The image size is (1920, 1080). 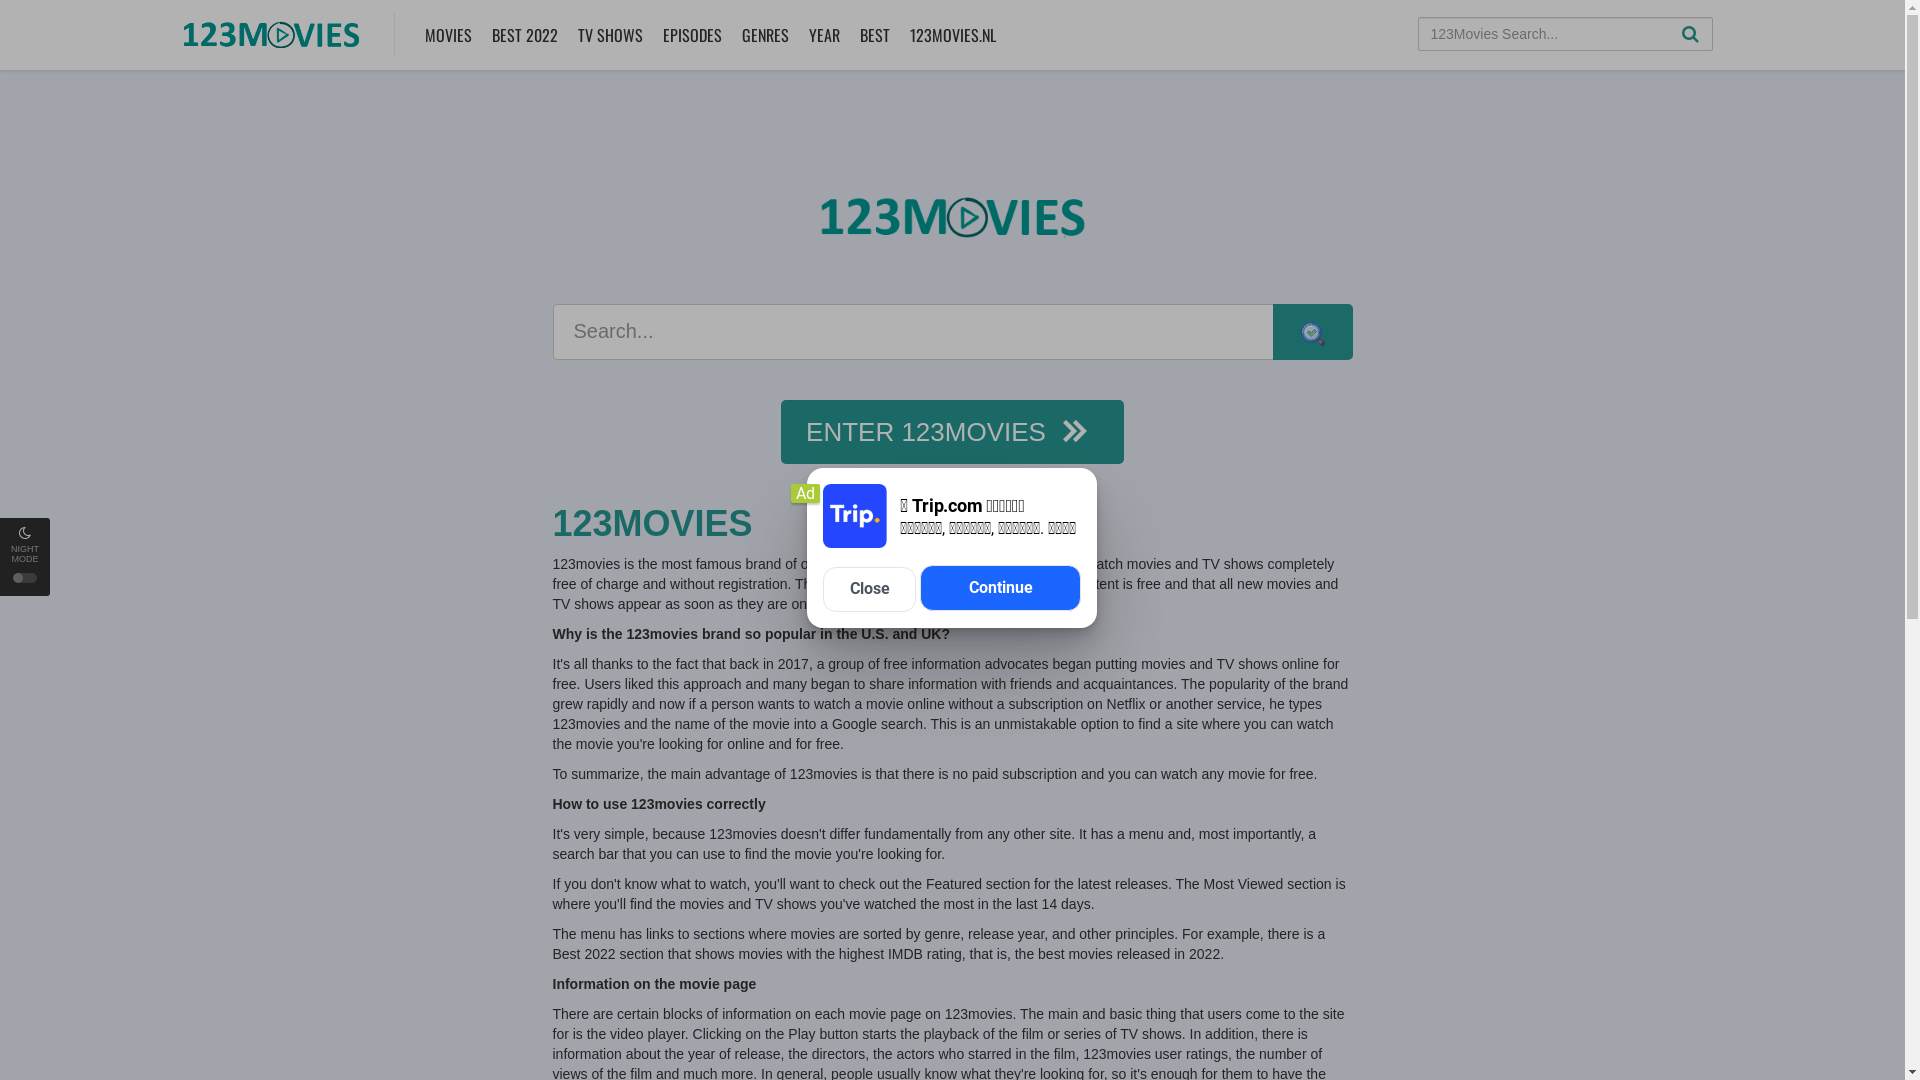 I want to click on 123Movies, so click(x=272, y=32).